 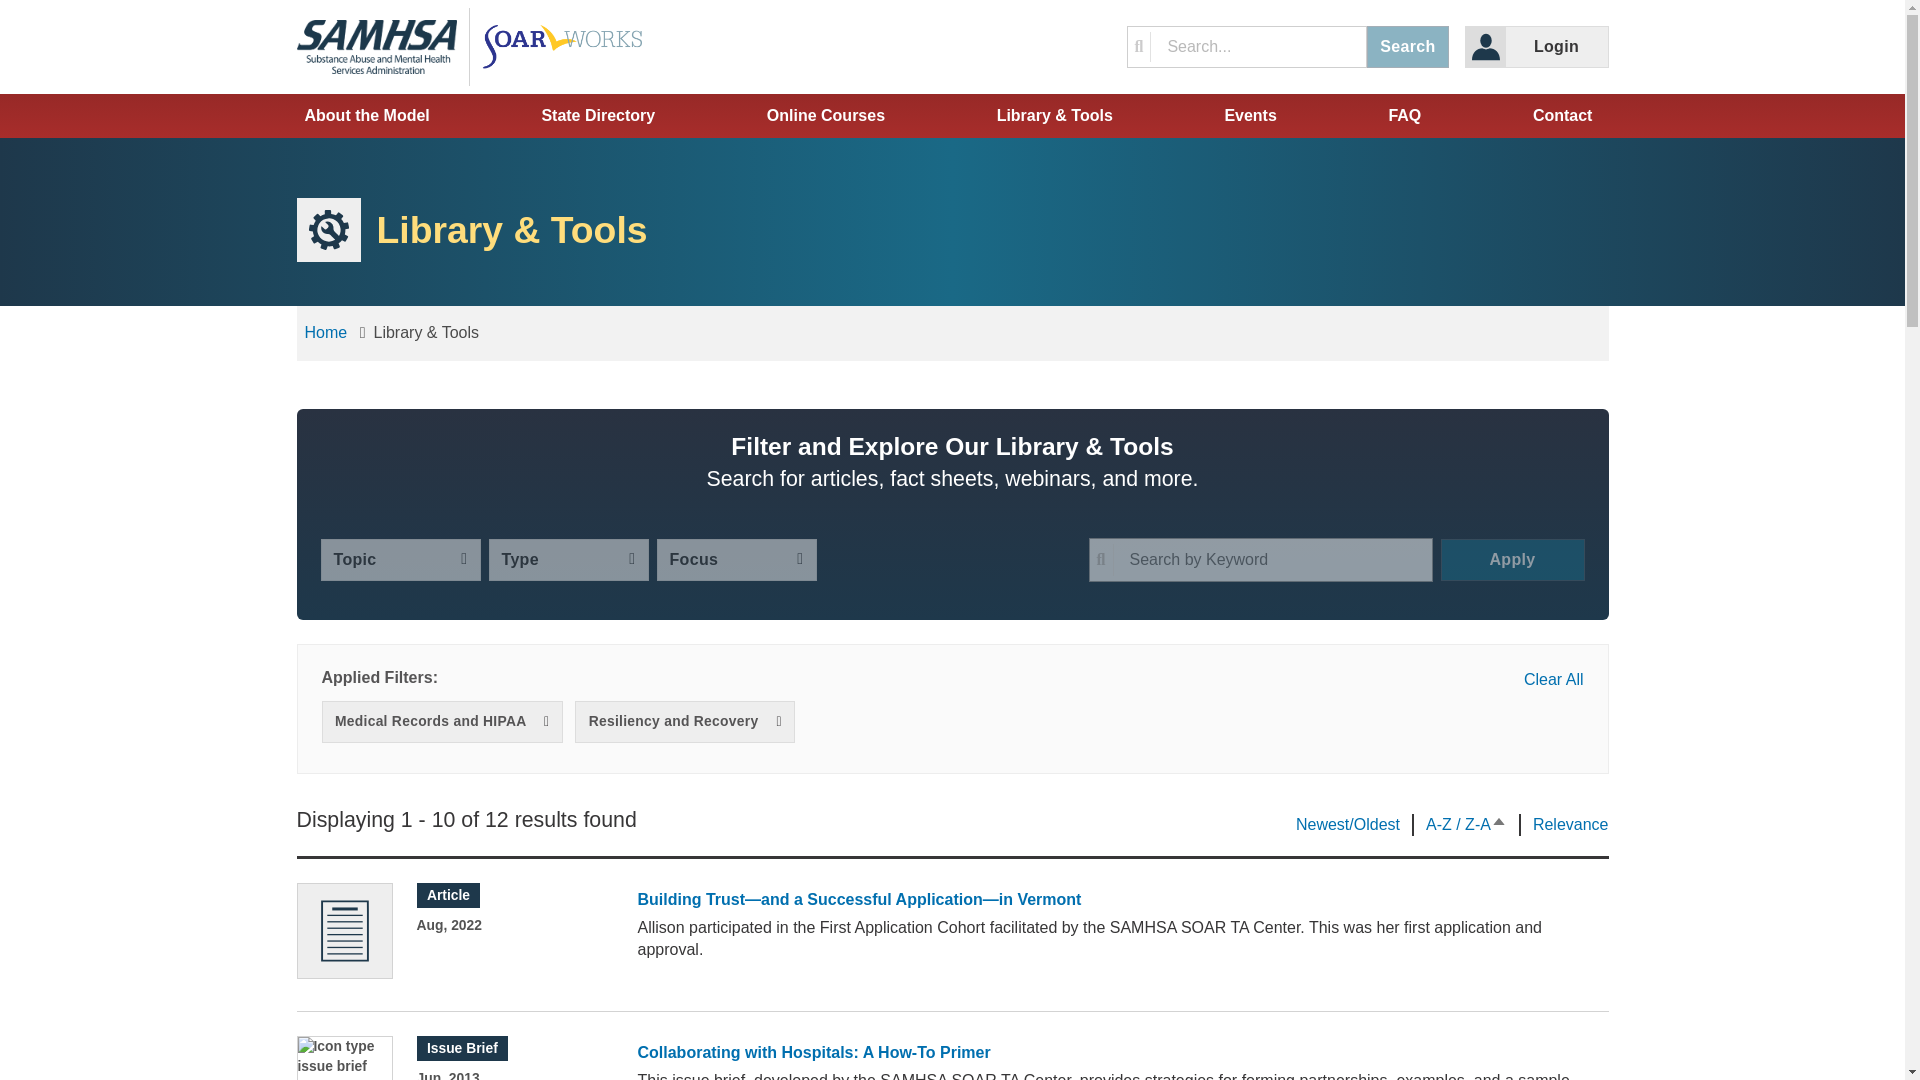 I want to click on Home, so click(x=325, y=332).